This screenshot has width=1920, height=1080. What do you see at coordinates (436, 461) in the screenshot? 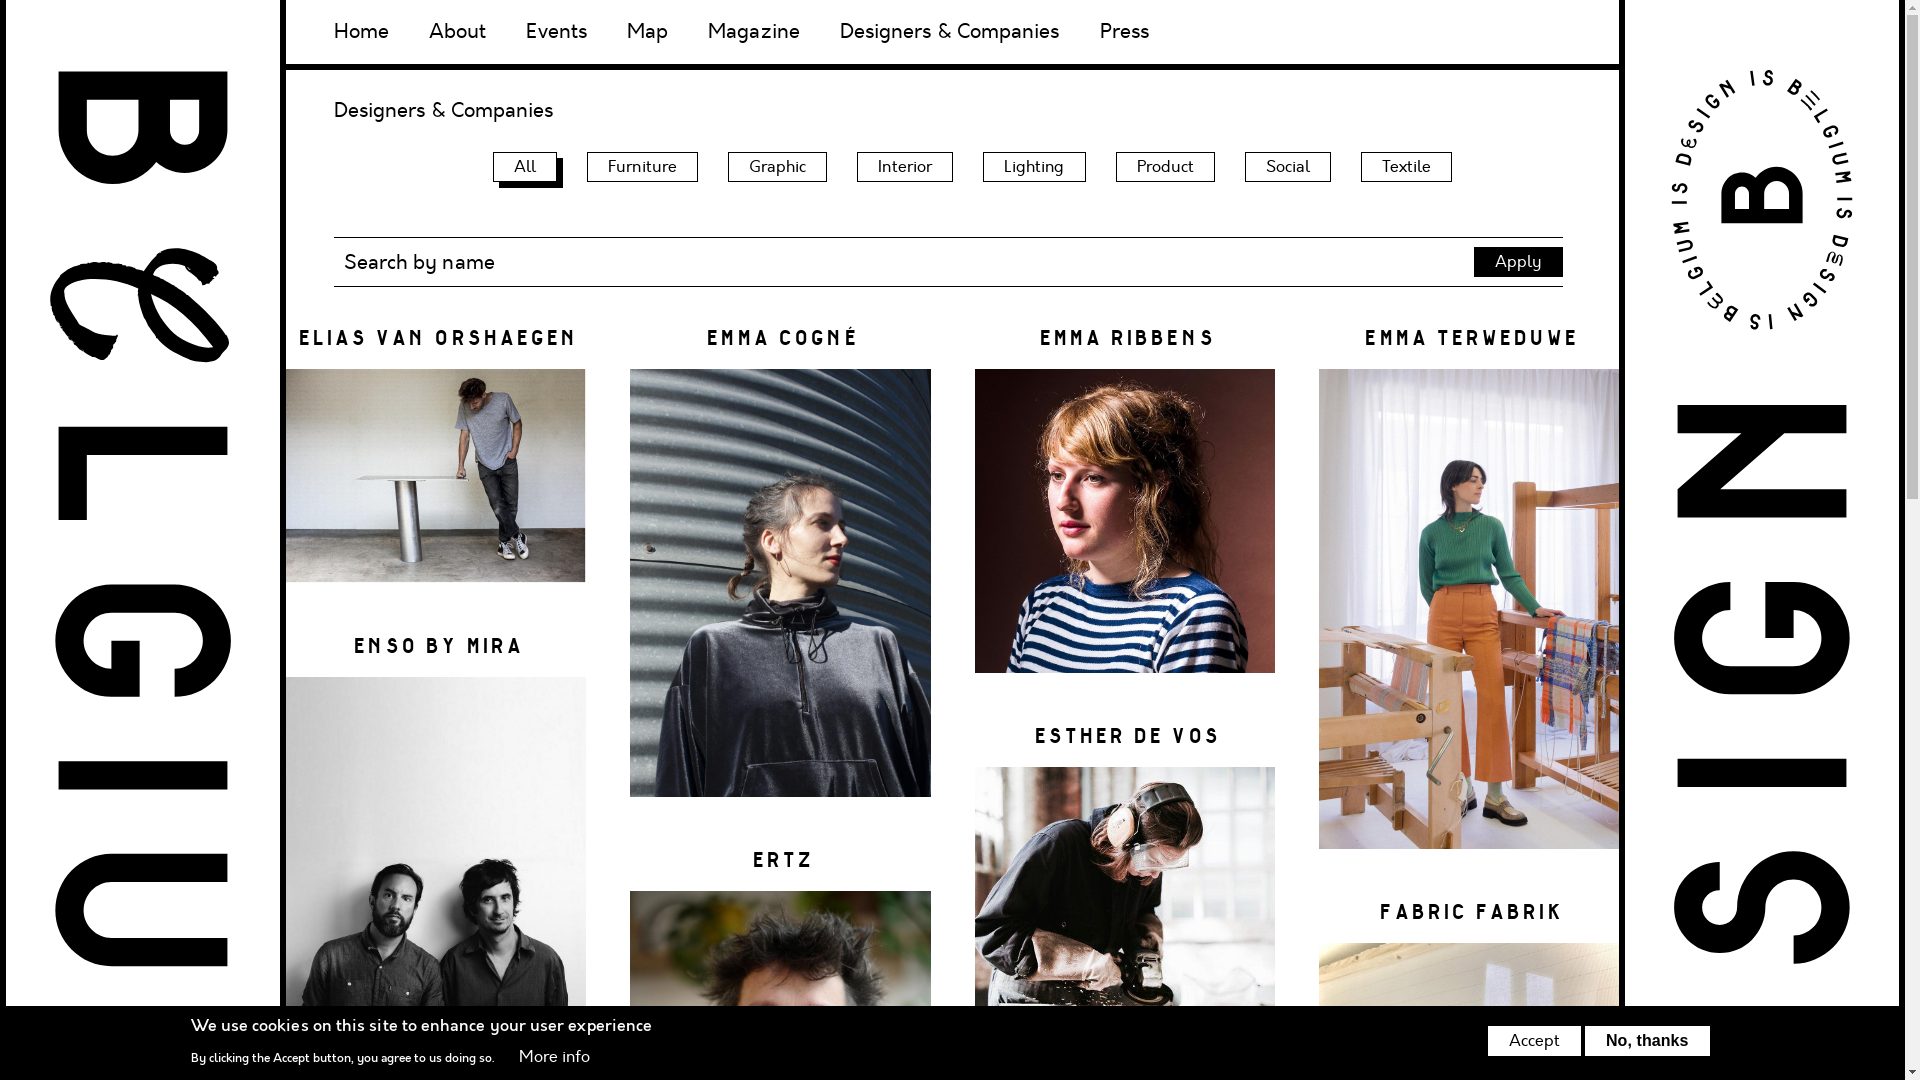
I see `ELIAS VAN ORSHAEGEN` at bounding box center [436, 461].